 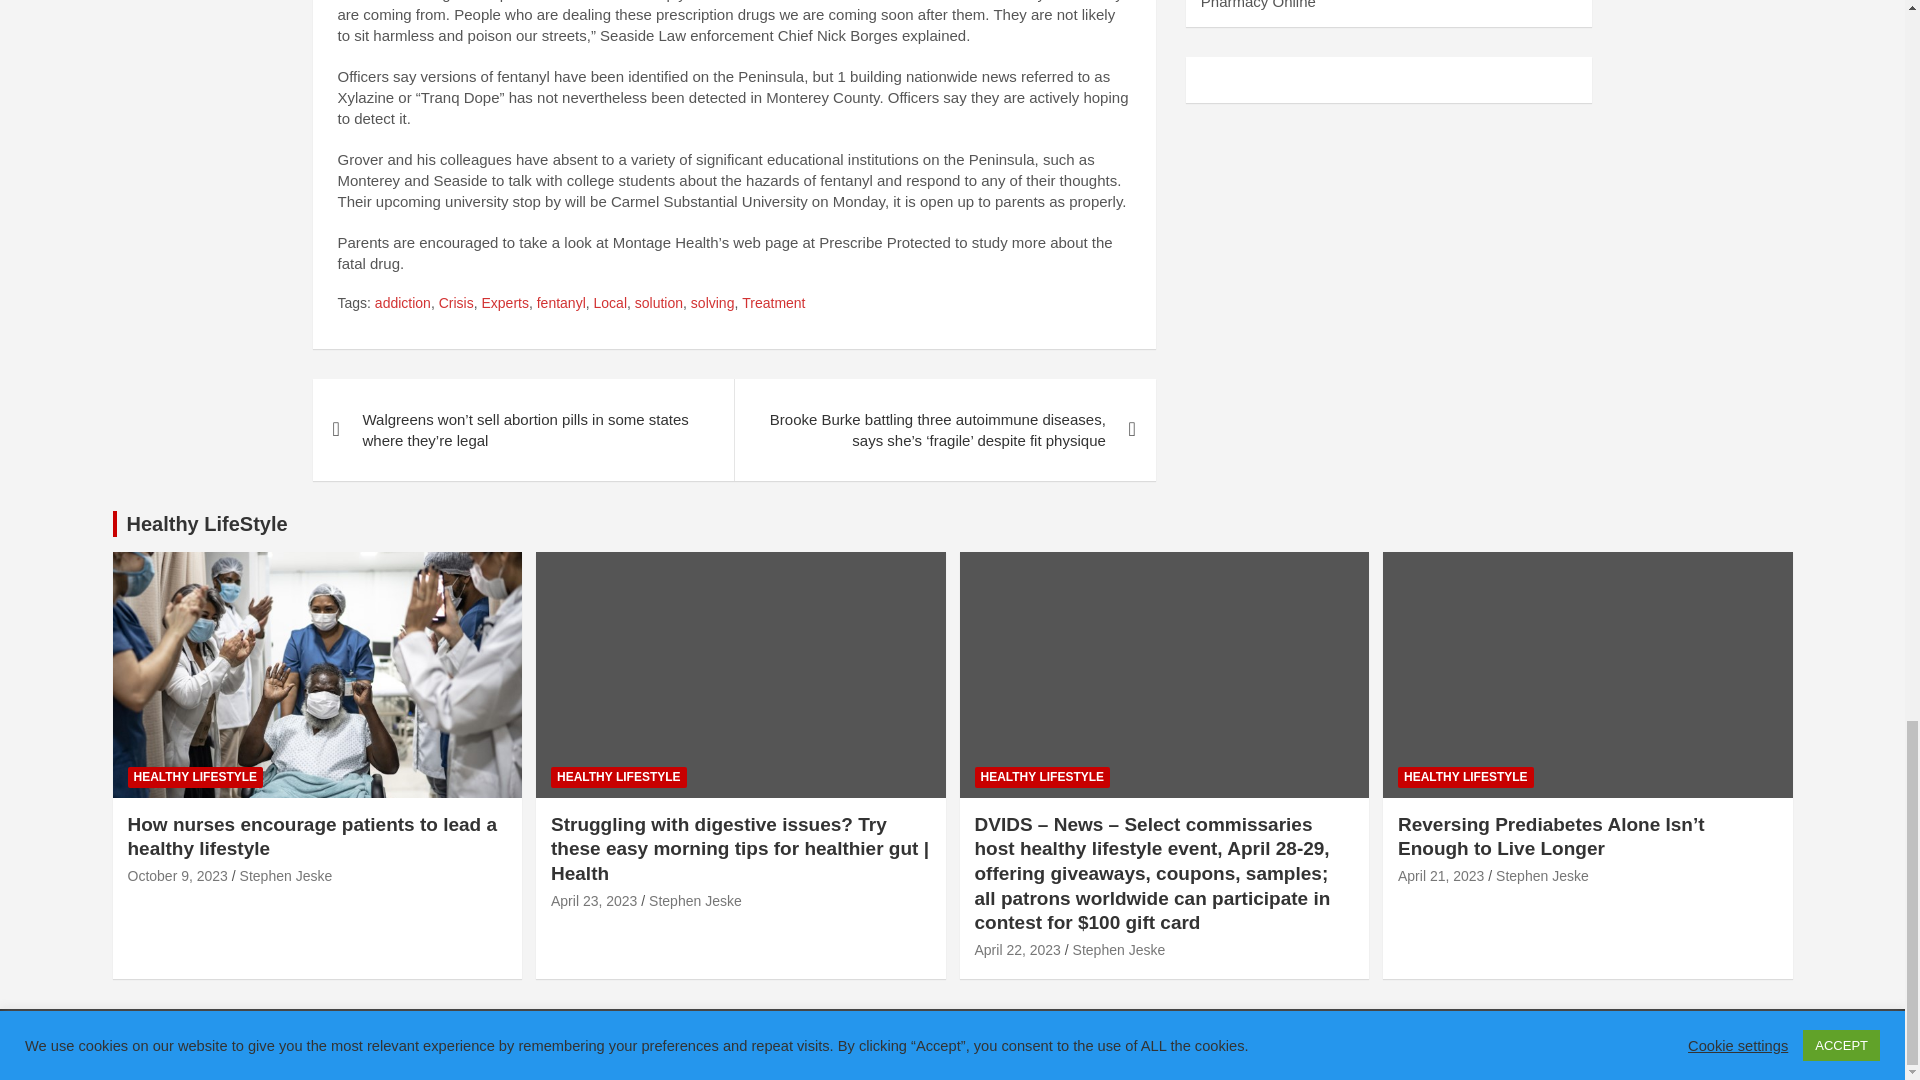 What do you see at coordinates (713, 304) in the screenshot?
I see `solving` at bounding box center [713, 304].